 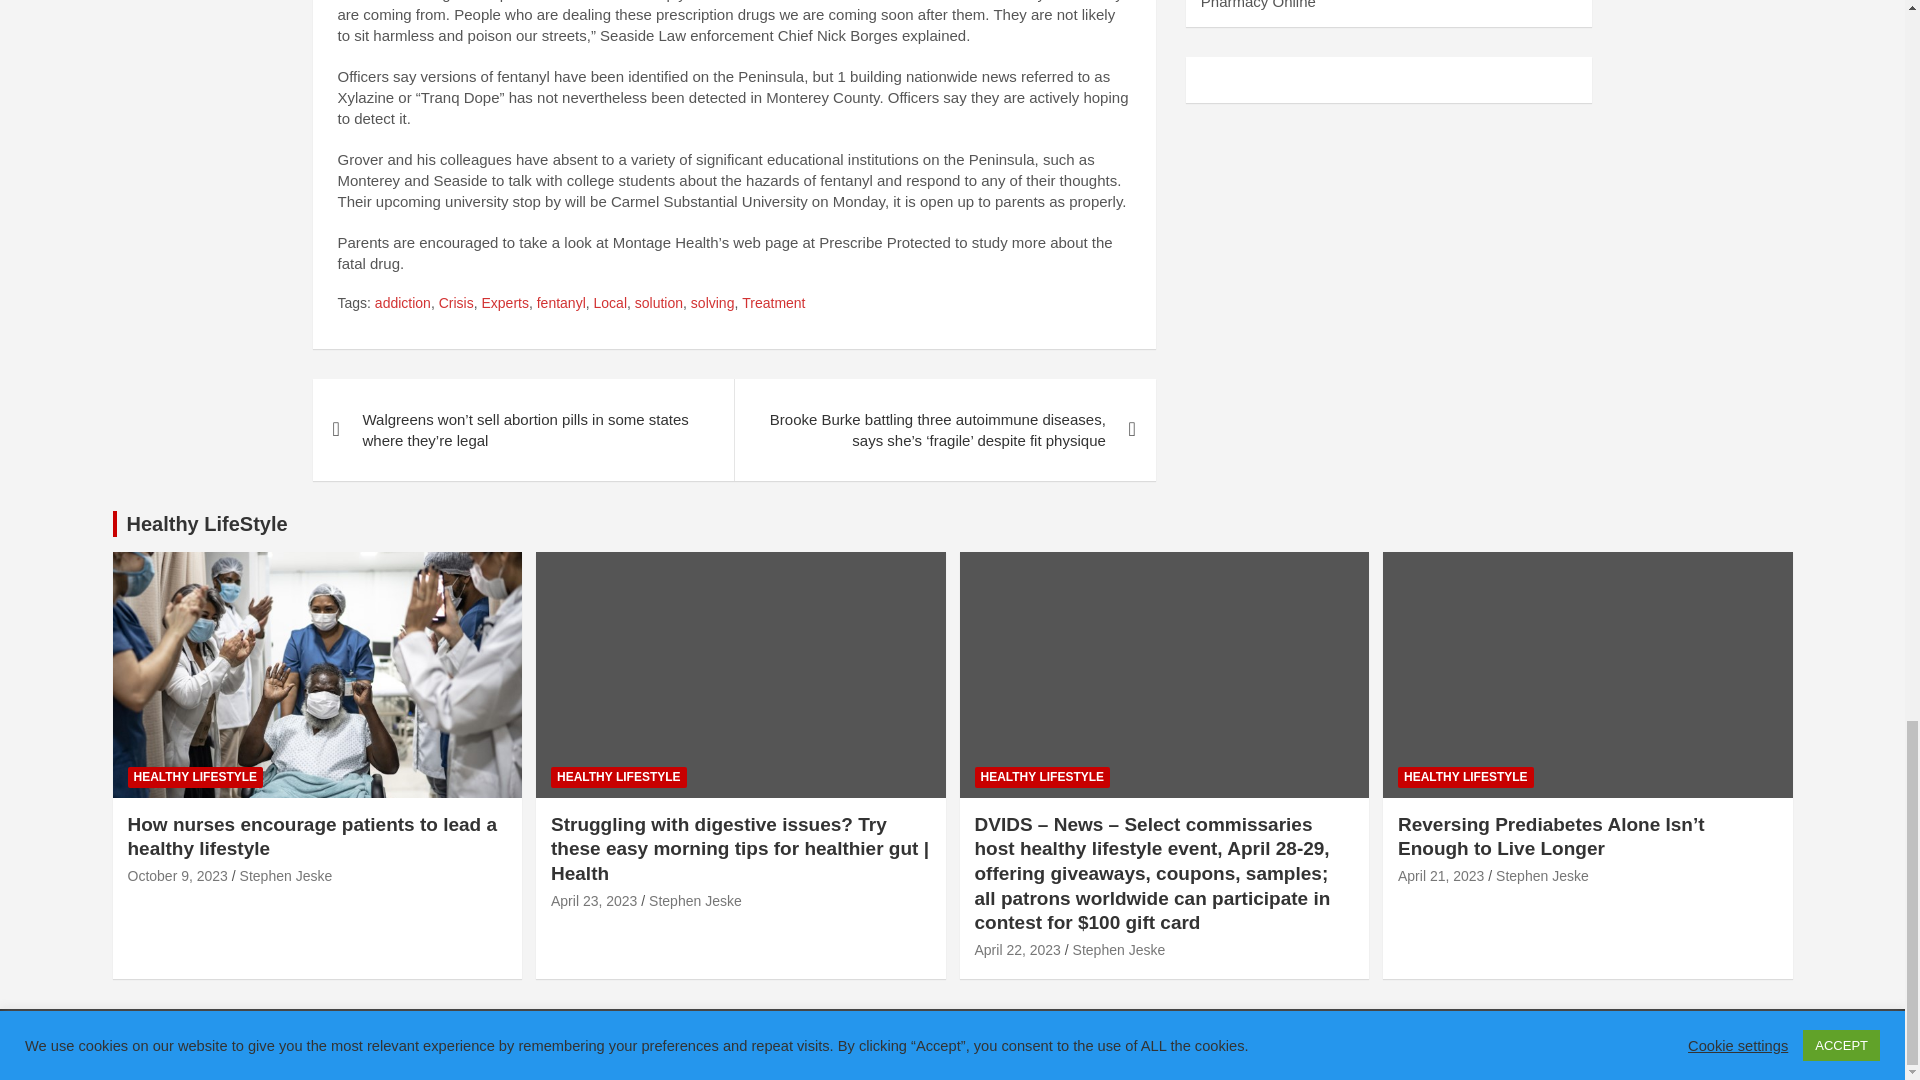 What do you see at coordinates (713, 304) in the screenshot?
I see `solving` at bounding box center [713, 304].